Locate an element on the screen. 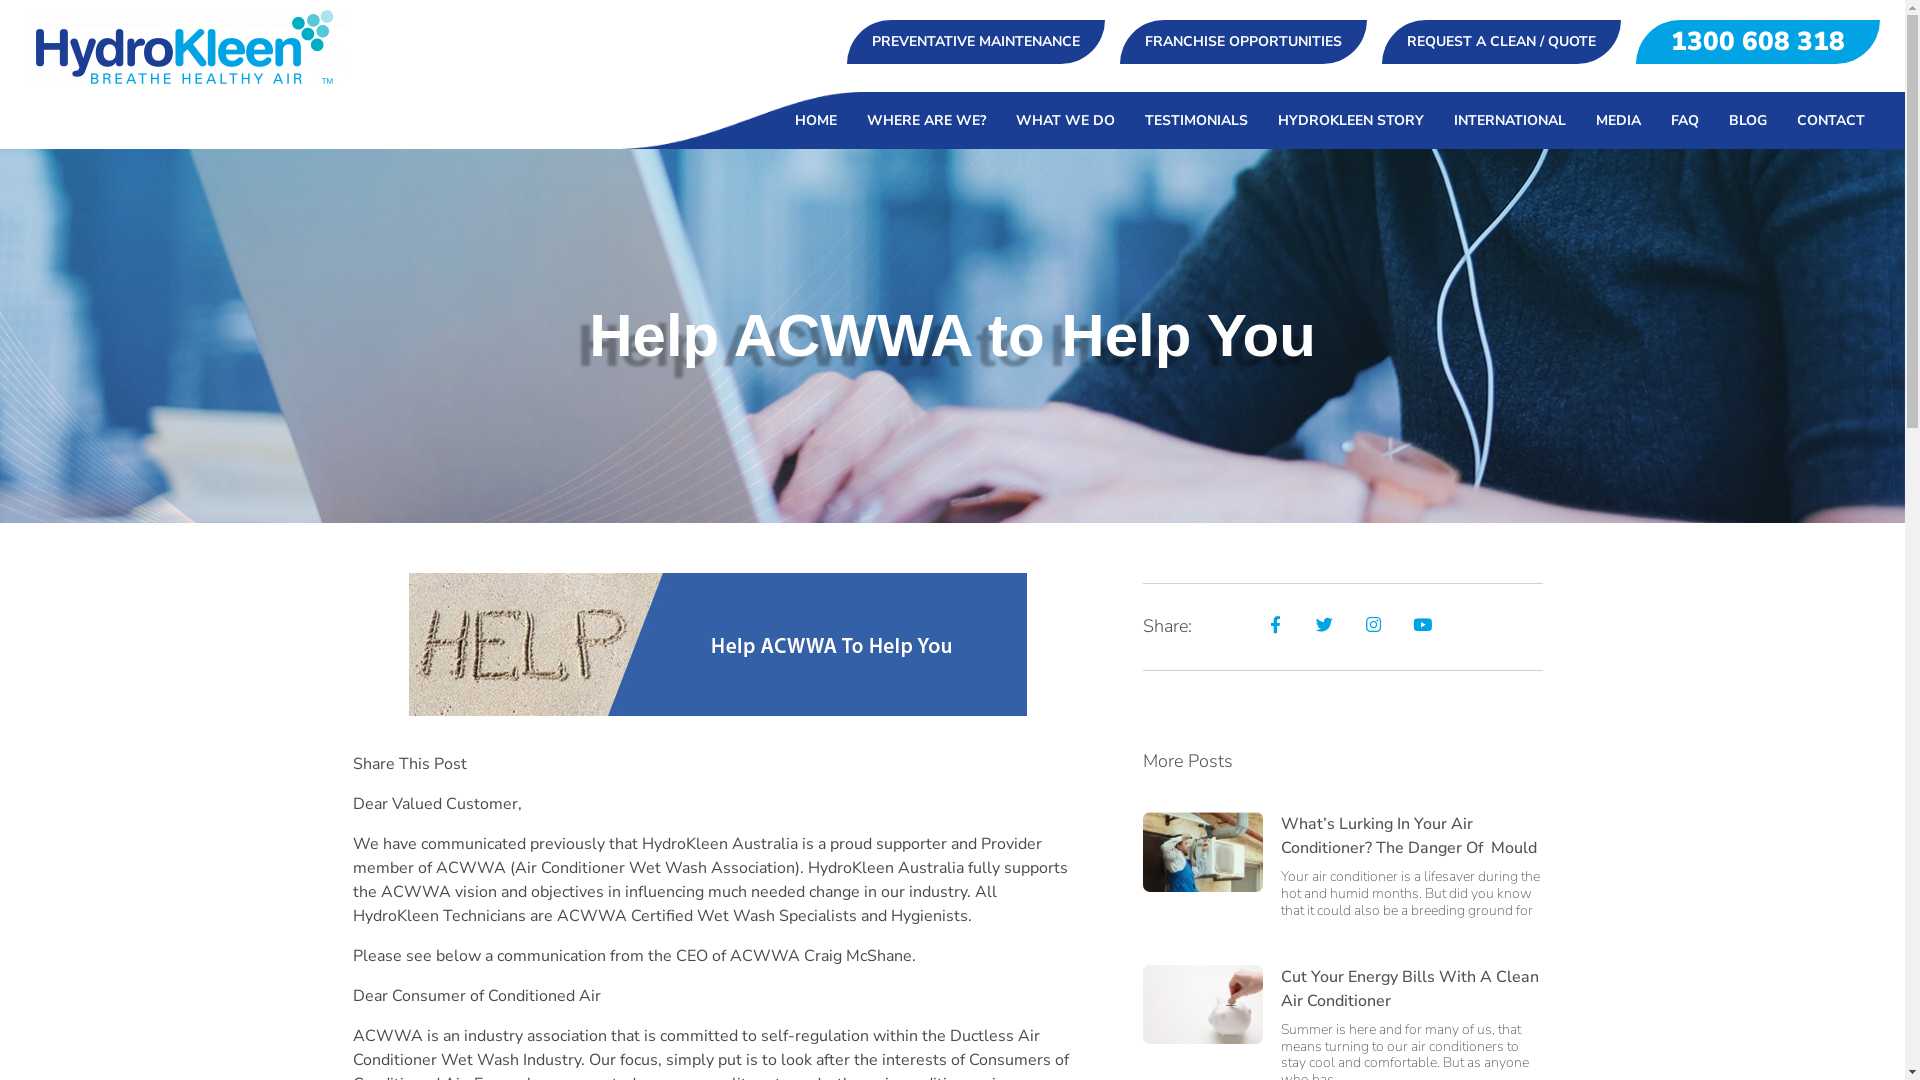 This screenshot has height=1080, width=1920. FRANCHISE OPPORTUNITIES is located at coordinates (1244, 42).